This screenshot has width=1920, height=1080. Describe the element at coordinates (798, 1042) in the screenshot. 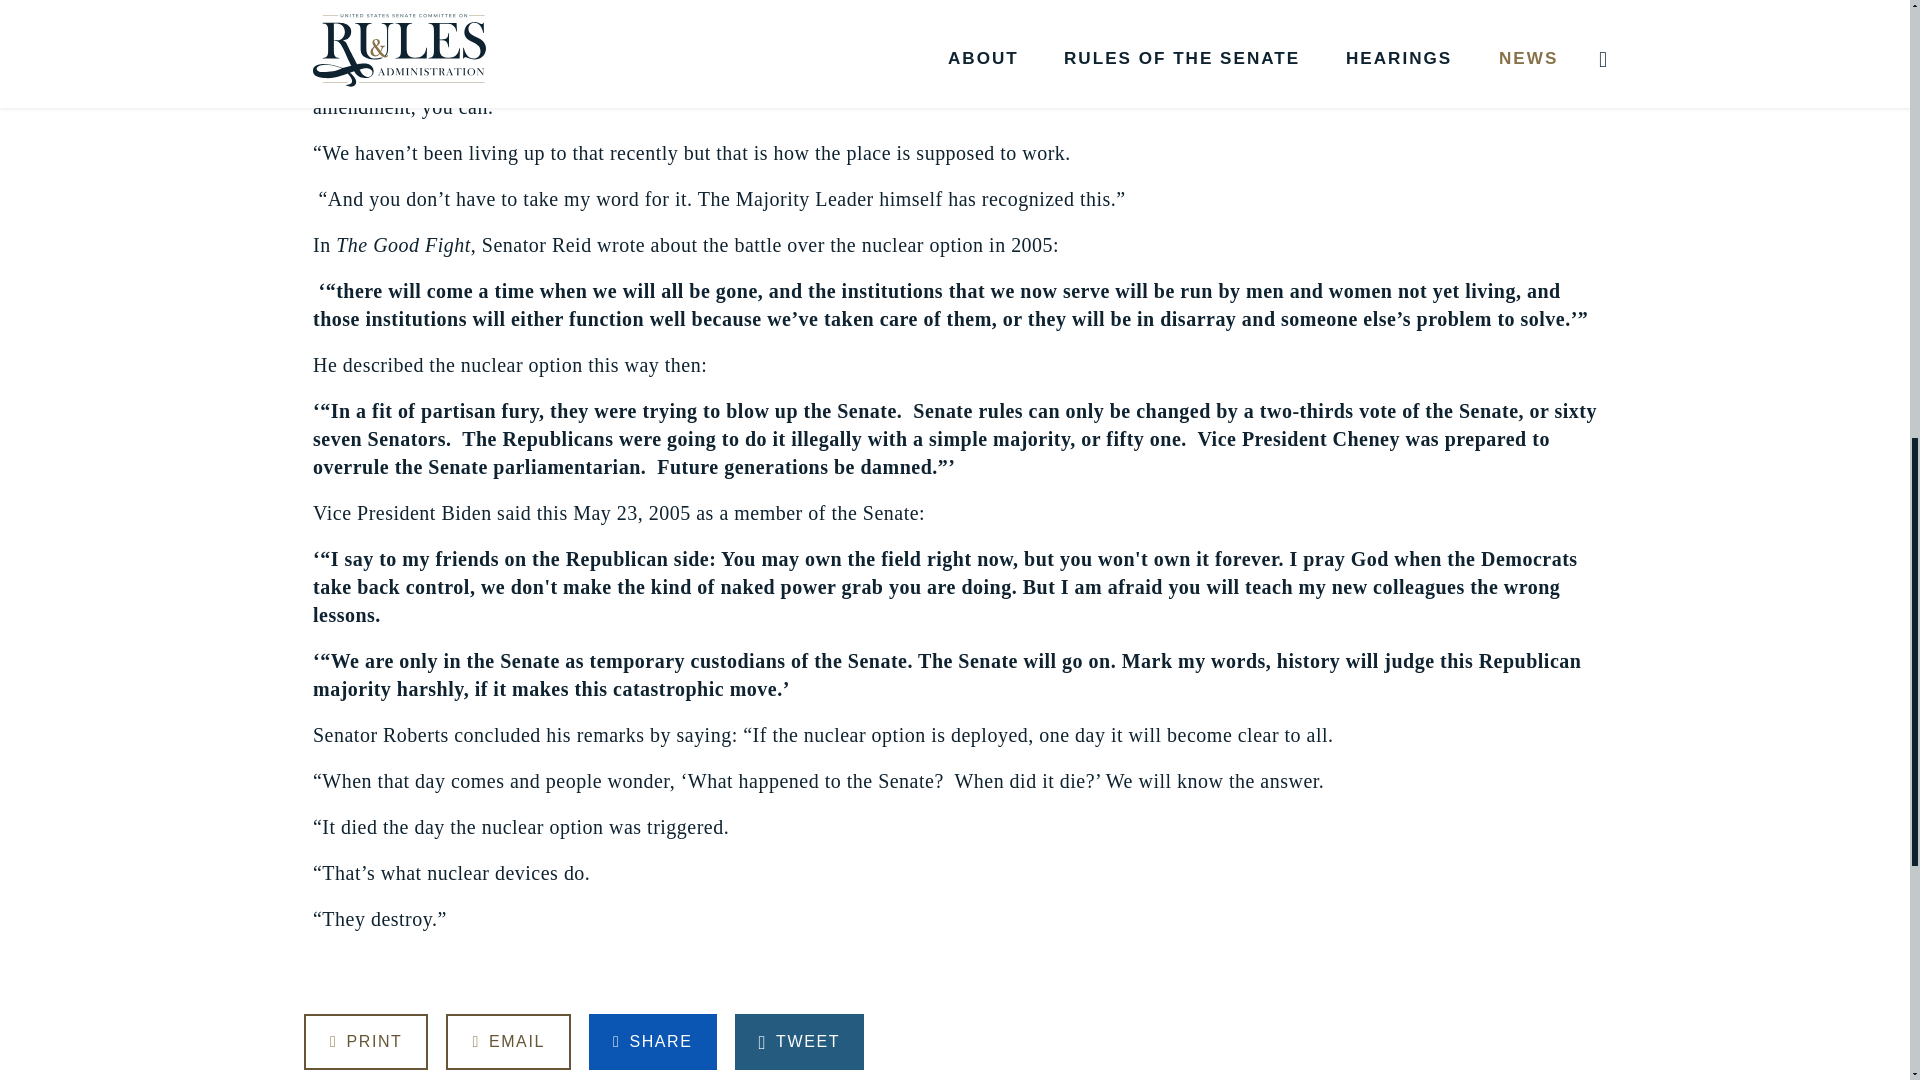

I see `TWEET` at that location.